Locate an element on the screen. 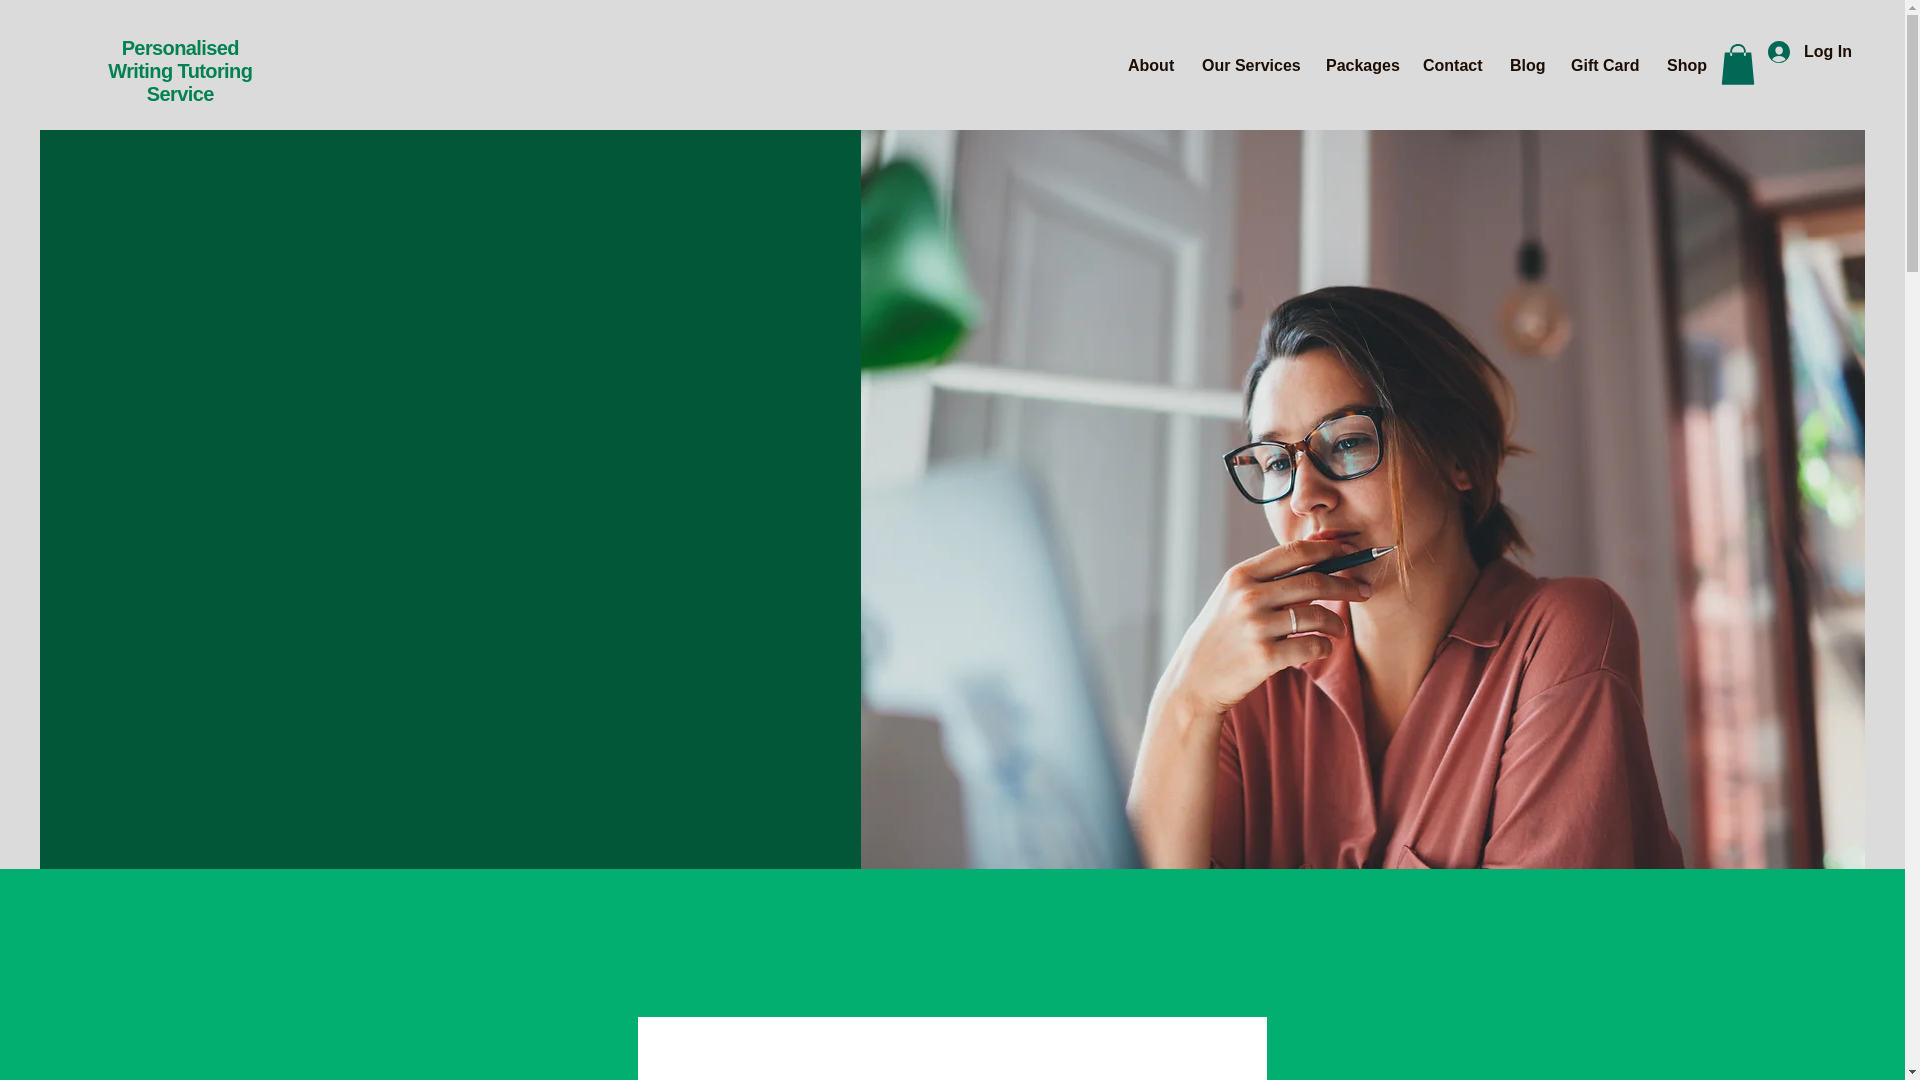  Log In is located at coordinates (1810, 52).